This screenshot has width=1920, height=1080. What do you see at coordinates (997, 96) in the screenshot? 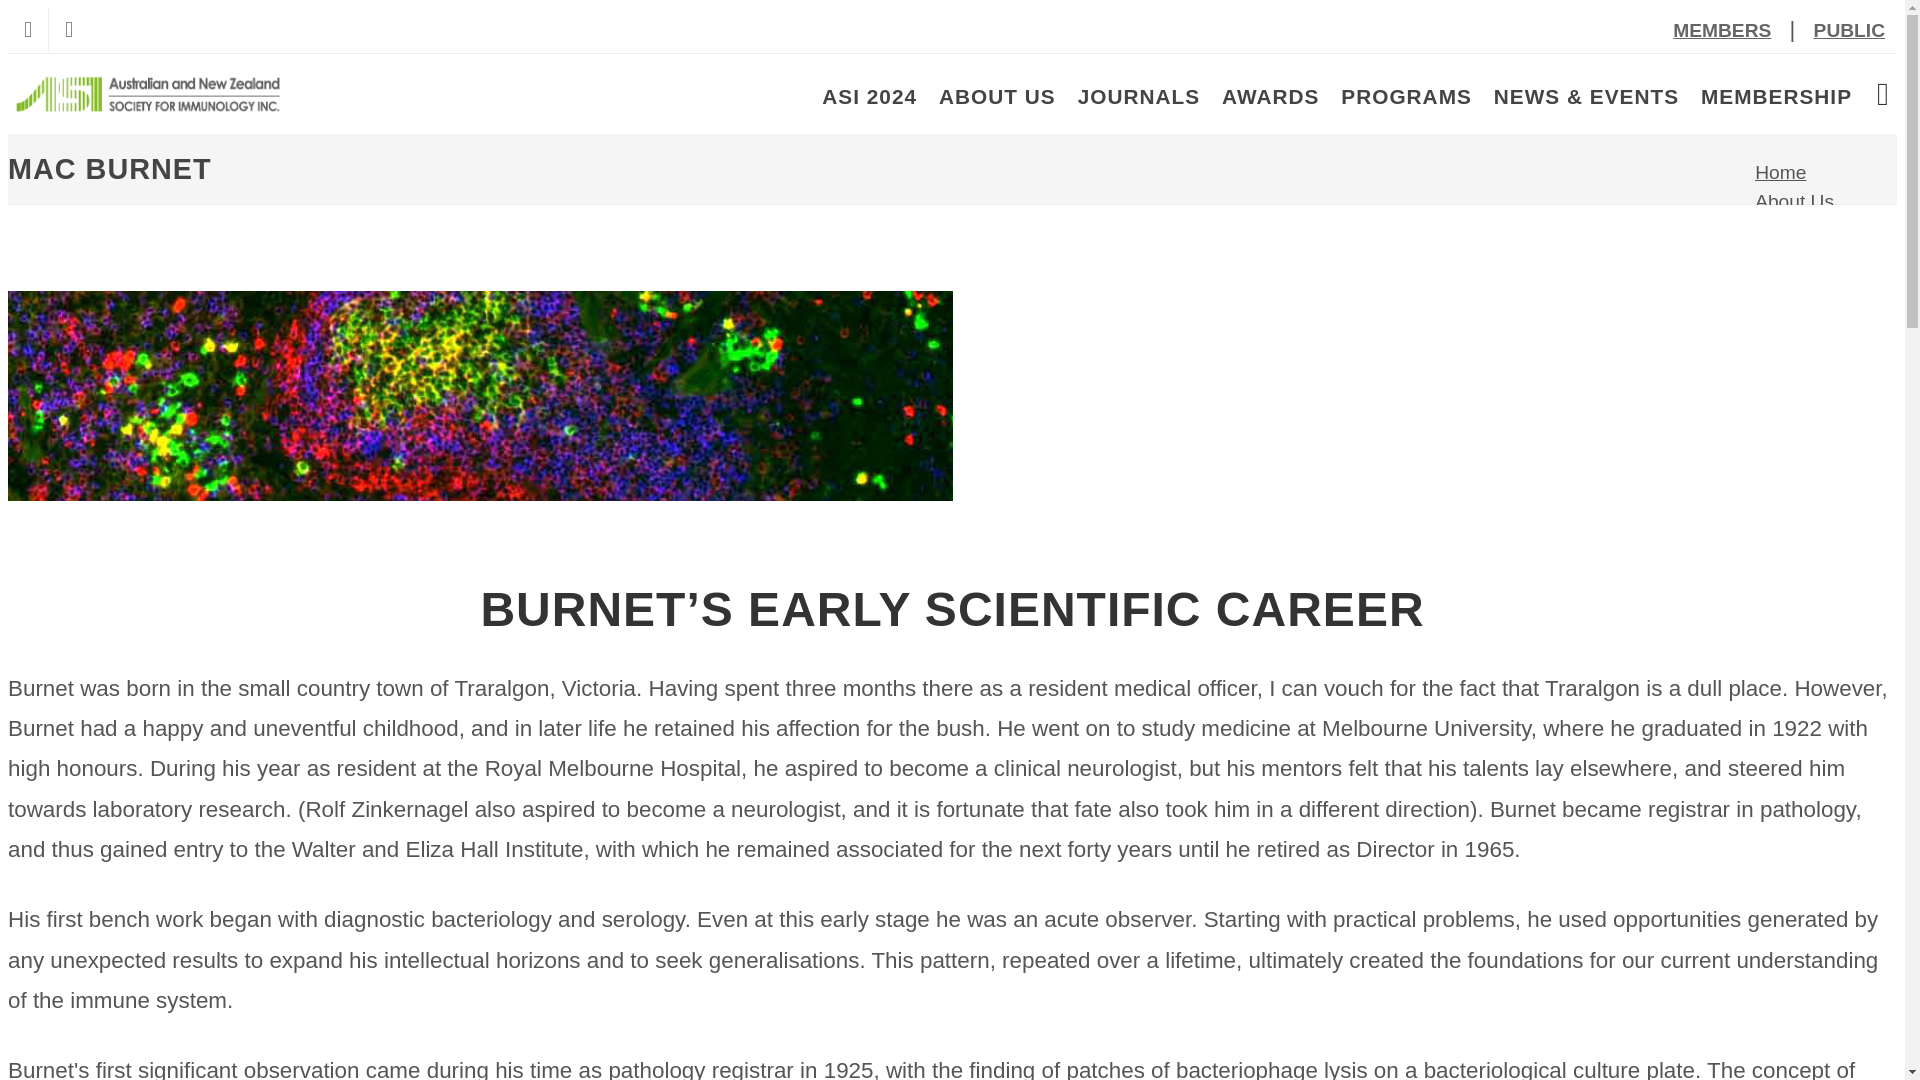
I see `ABOUT US` at bounding box center [997, 96].